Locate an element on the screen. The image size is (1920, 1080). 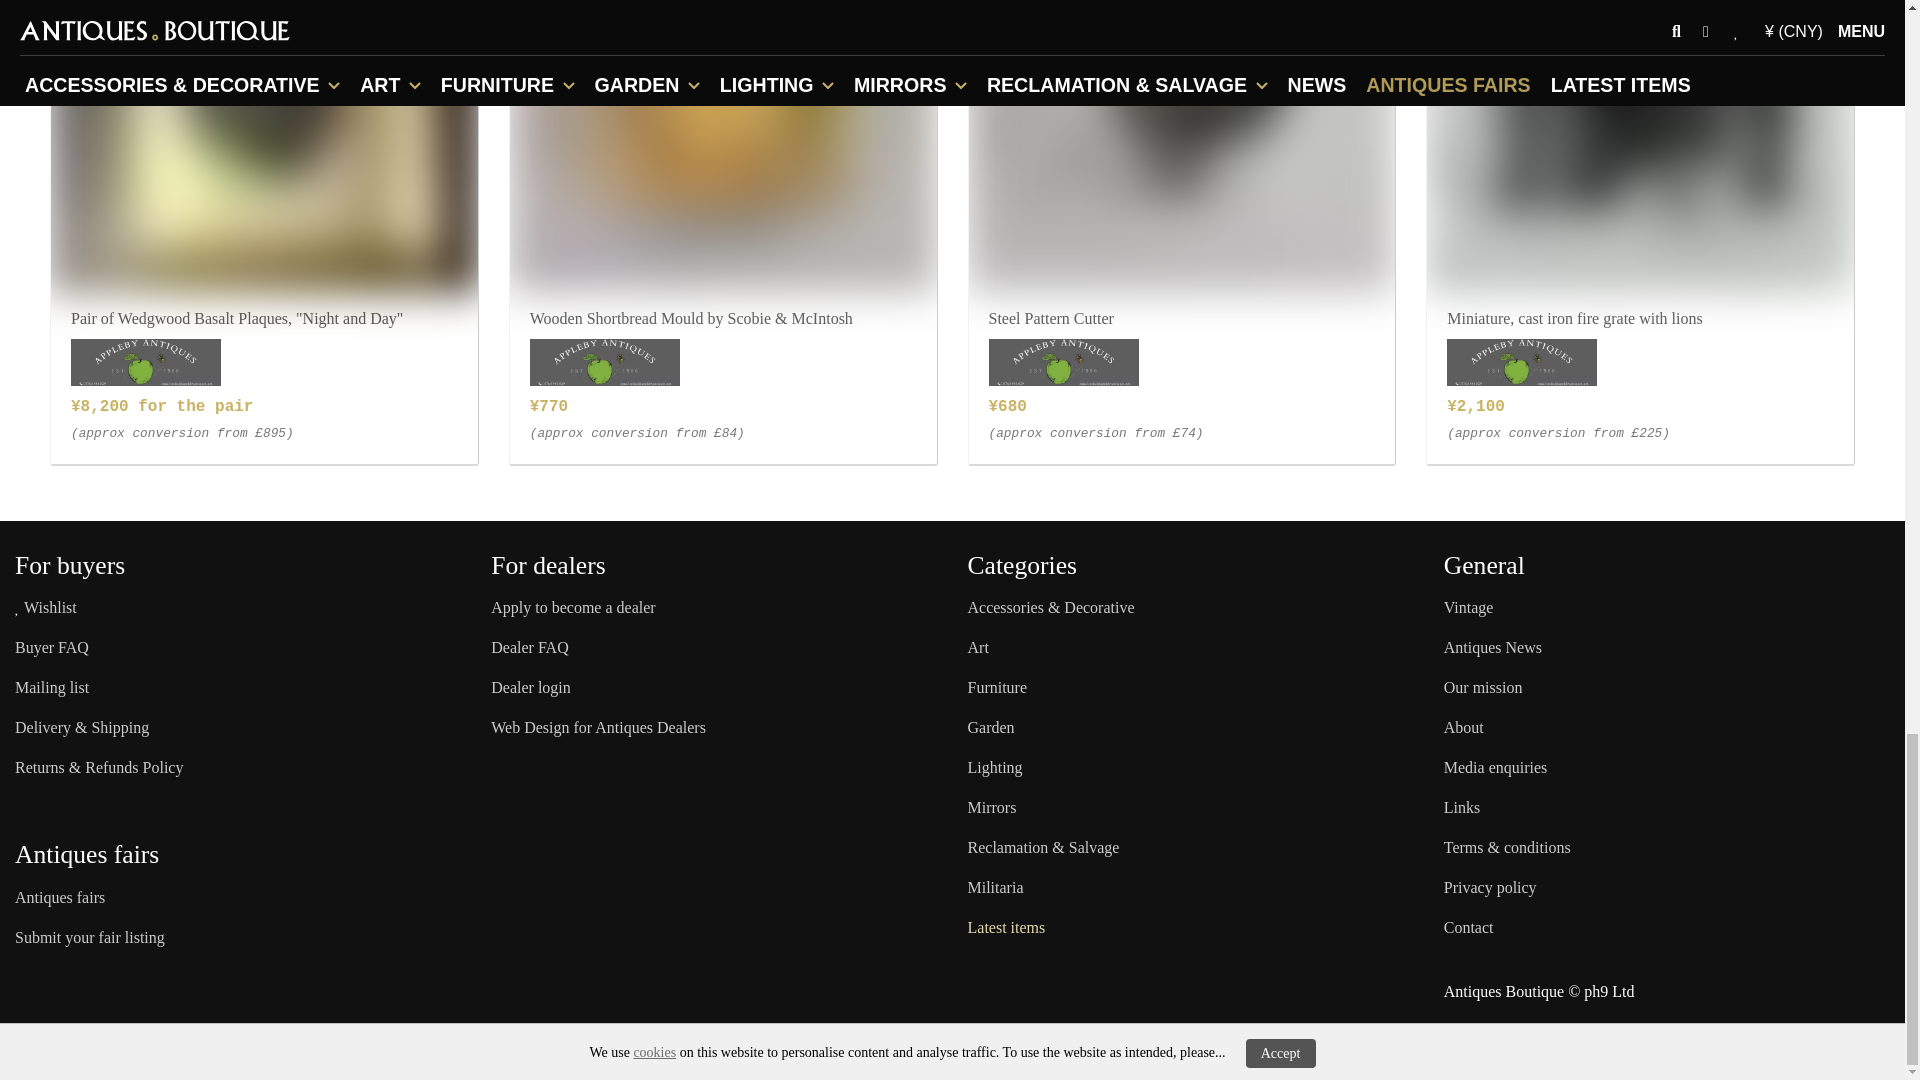
Steel Pattern Cutter is located at coordinates (1181, 146).